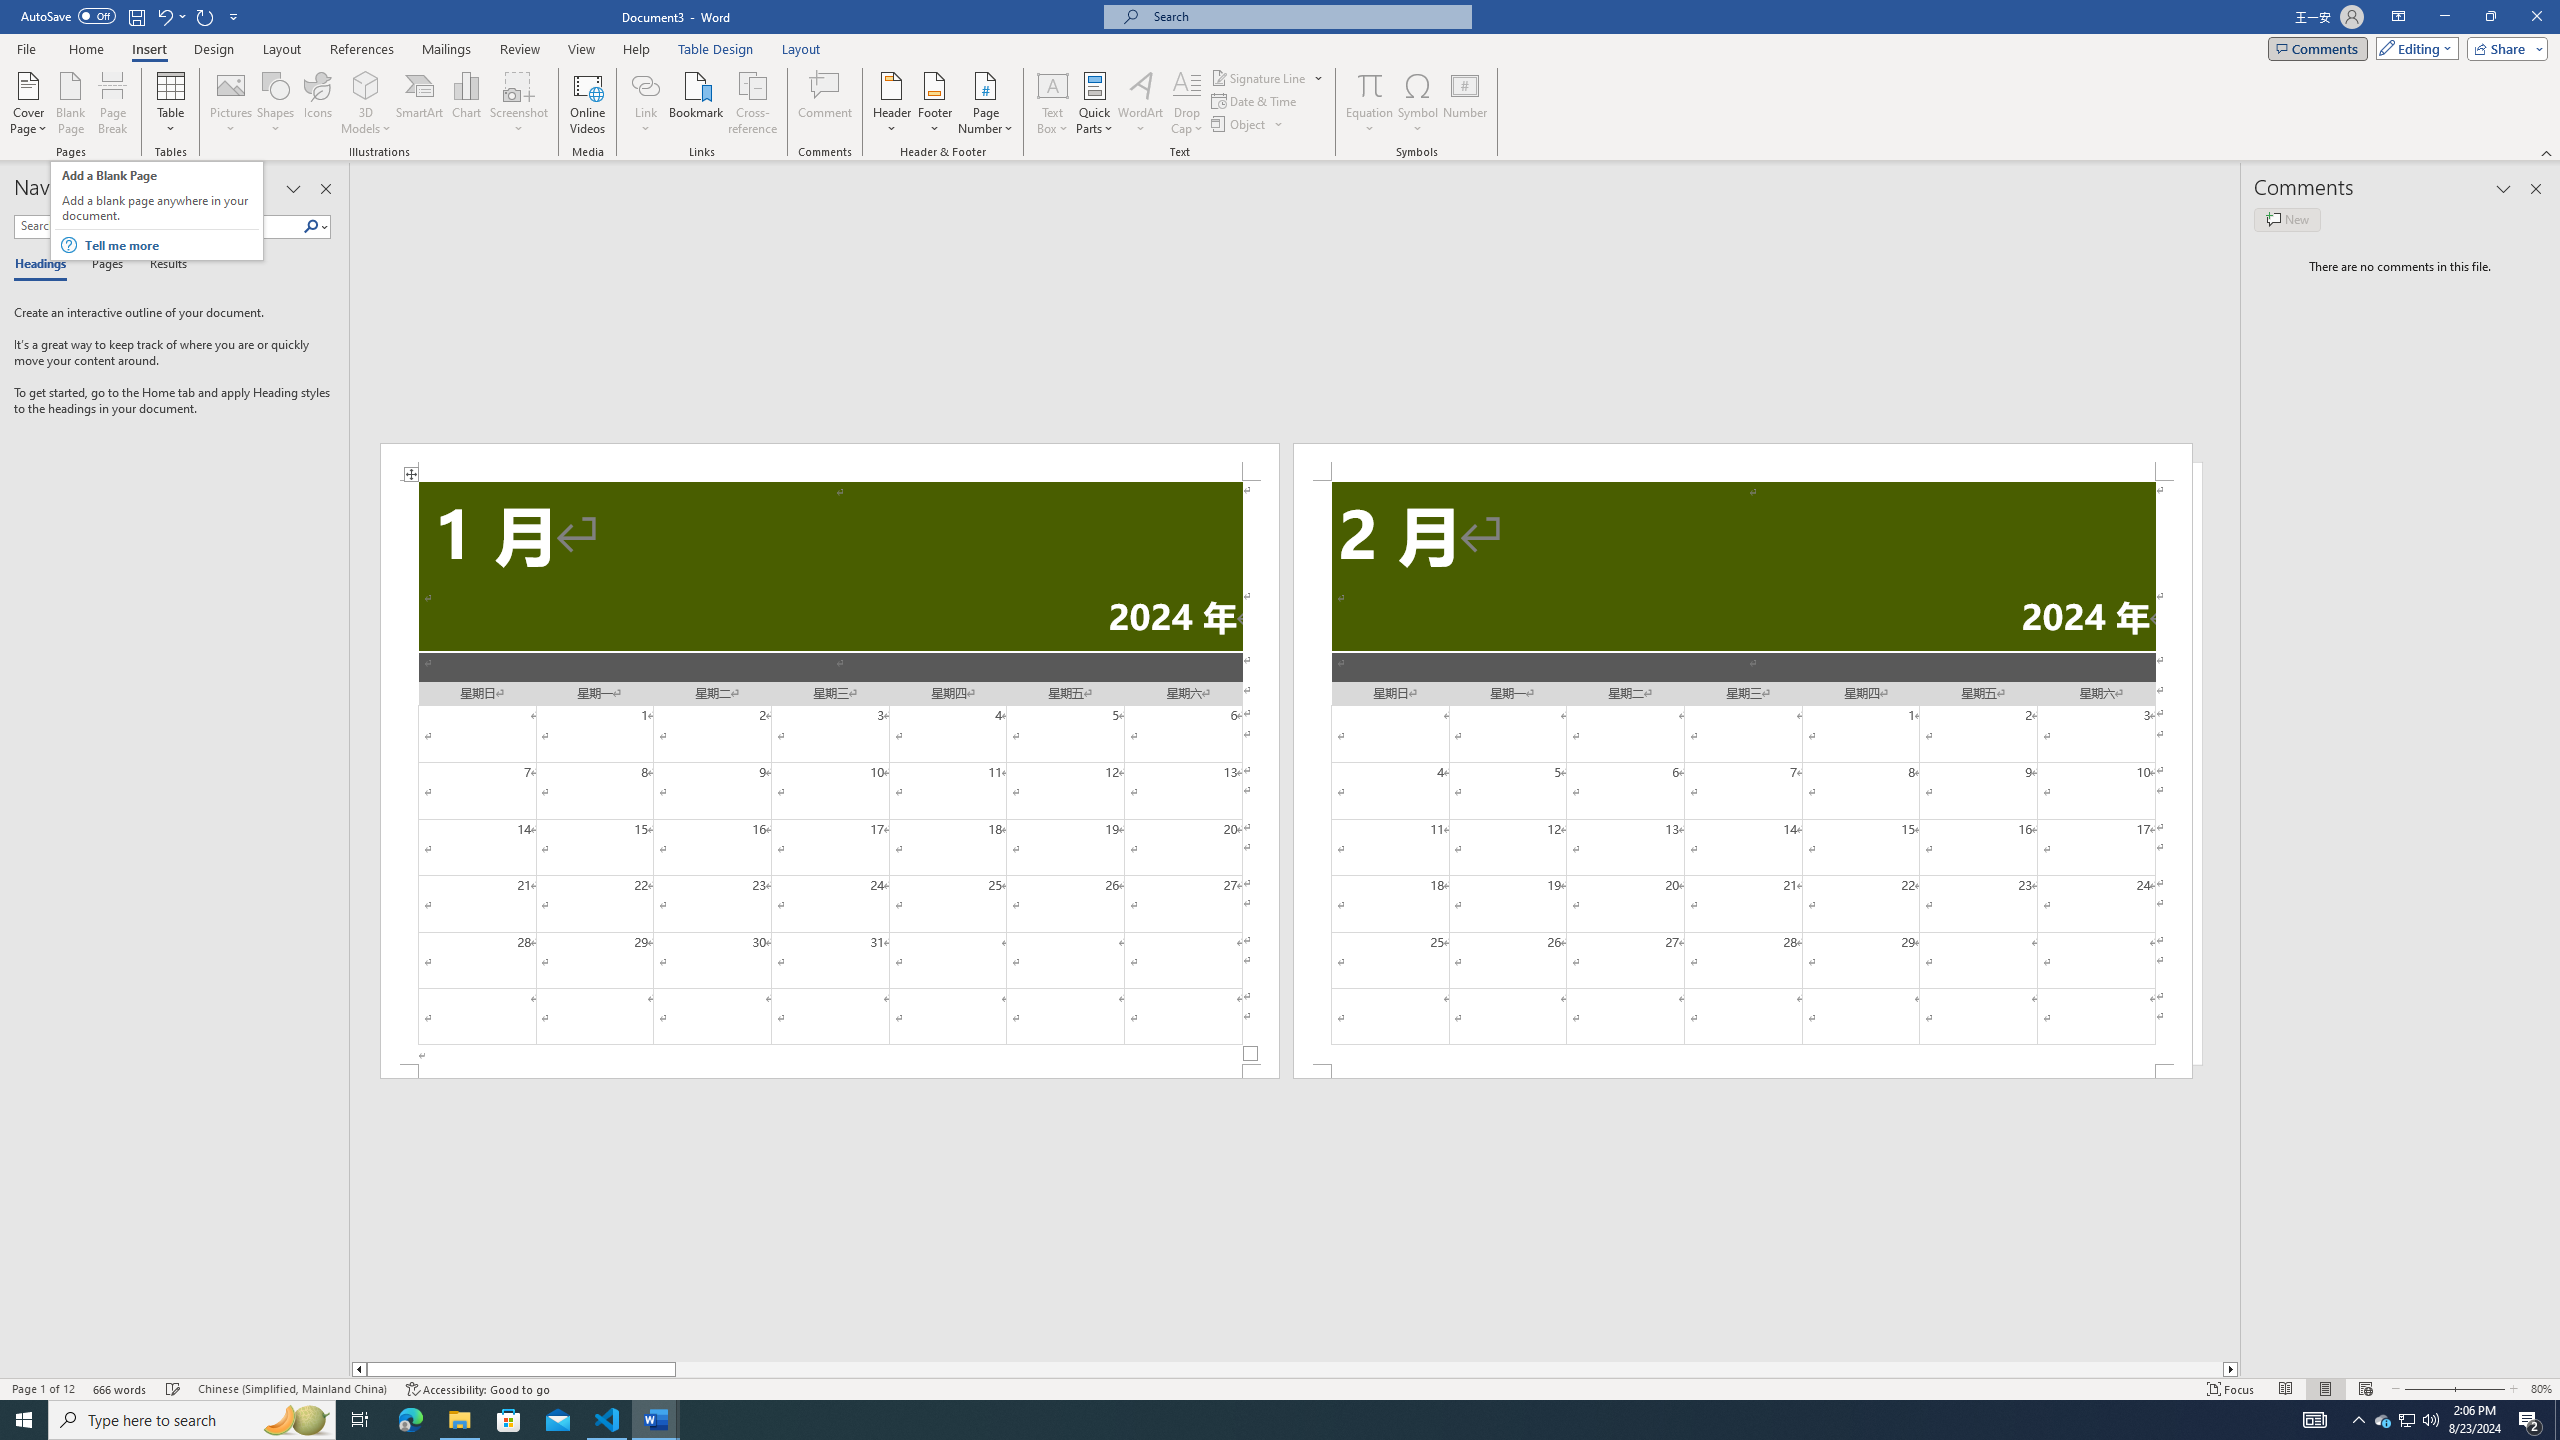  Describe the element at coordinates (122, 1389) in the screenshot. I see `Word Count 666 words` at that location.